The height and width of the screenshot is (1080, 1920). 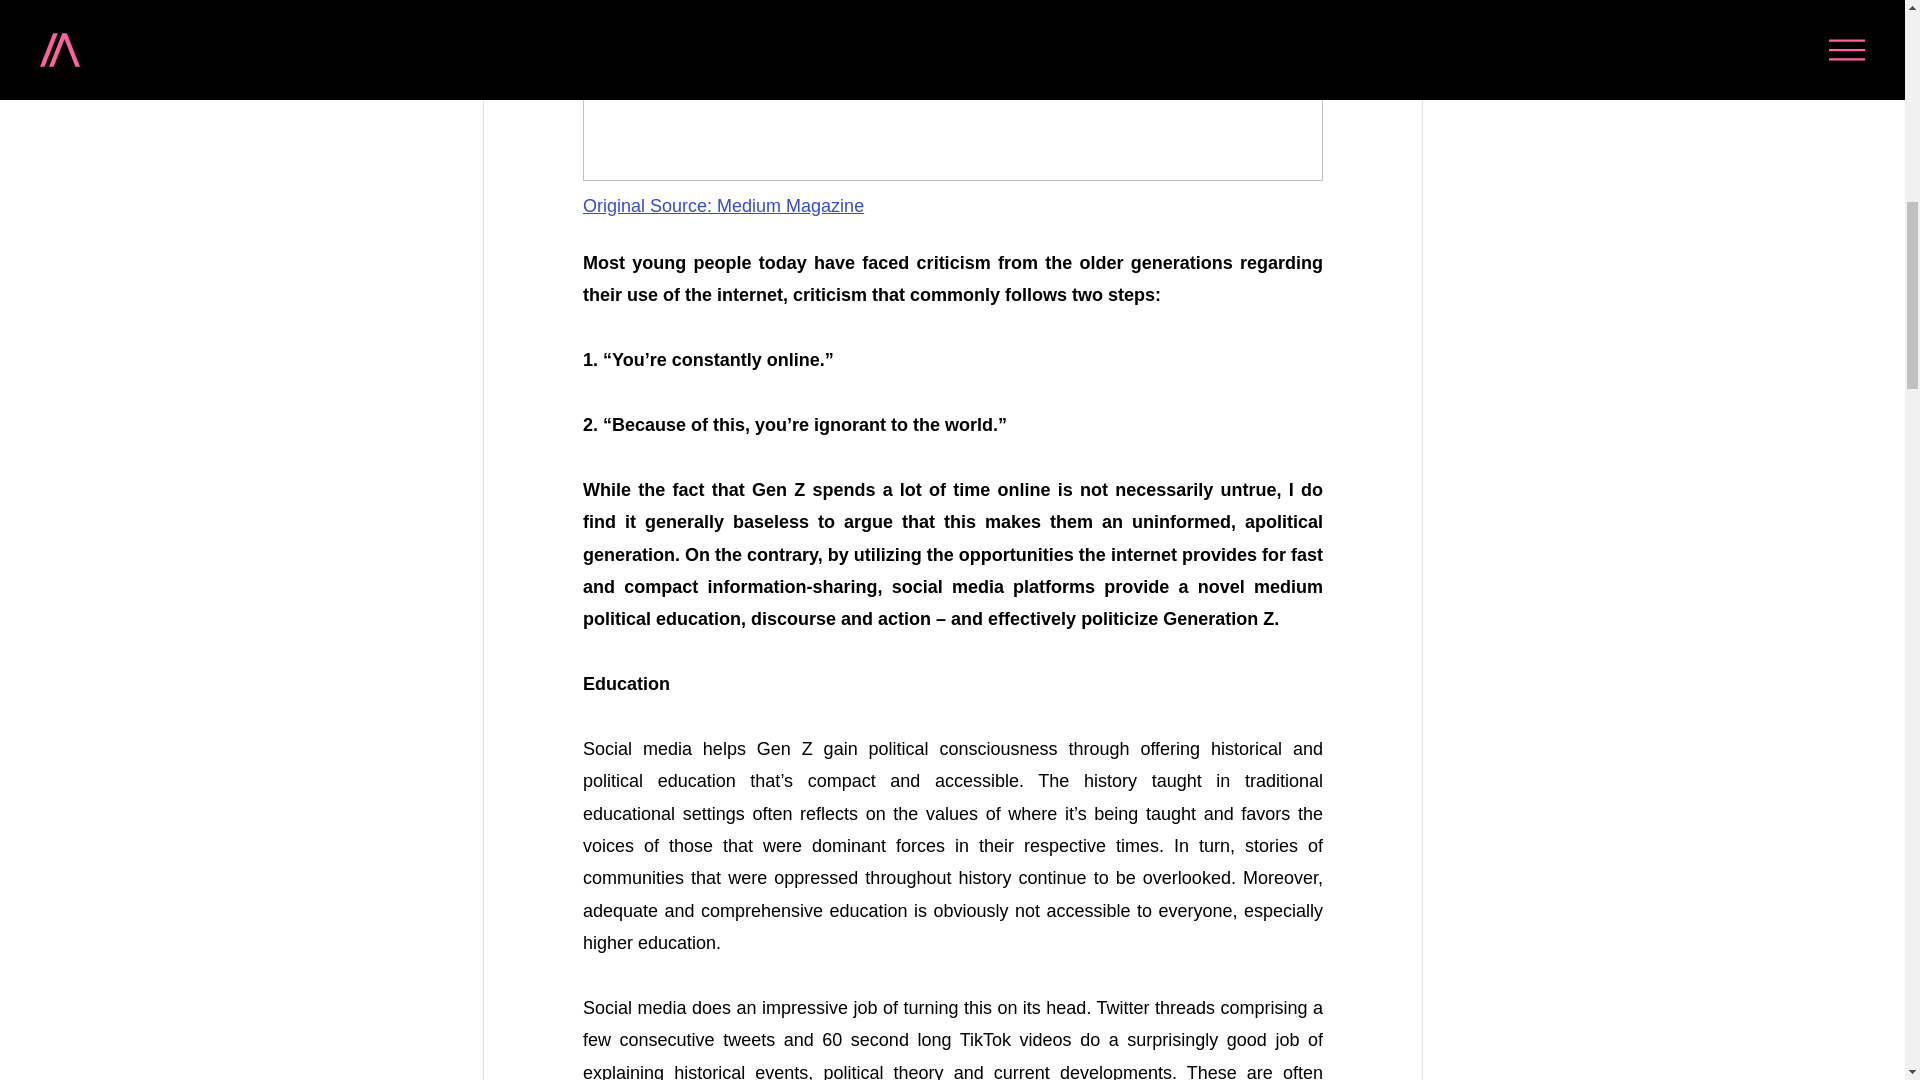 I want to click on Original Source: Medium, so click(x=680, y=206).